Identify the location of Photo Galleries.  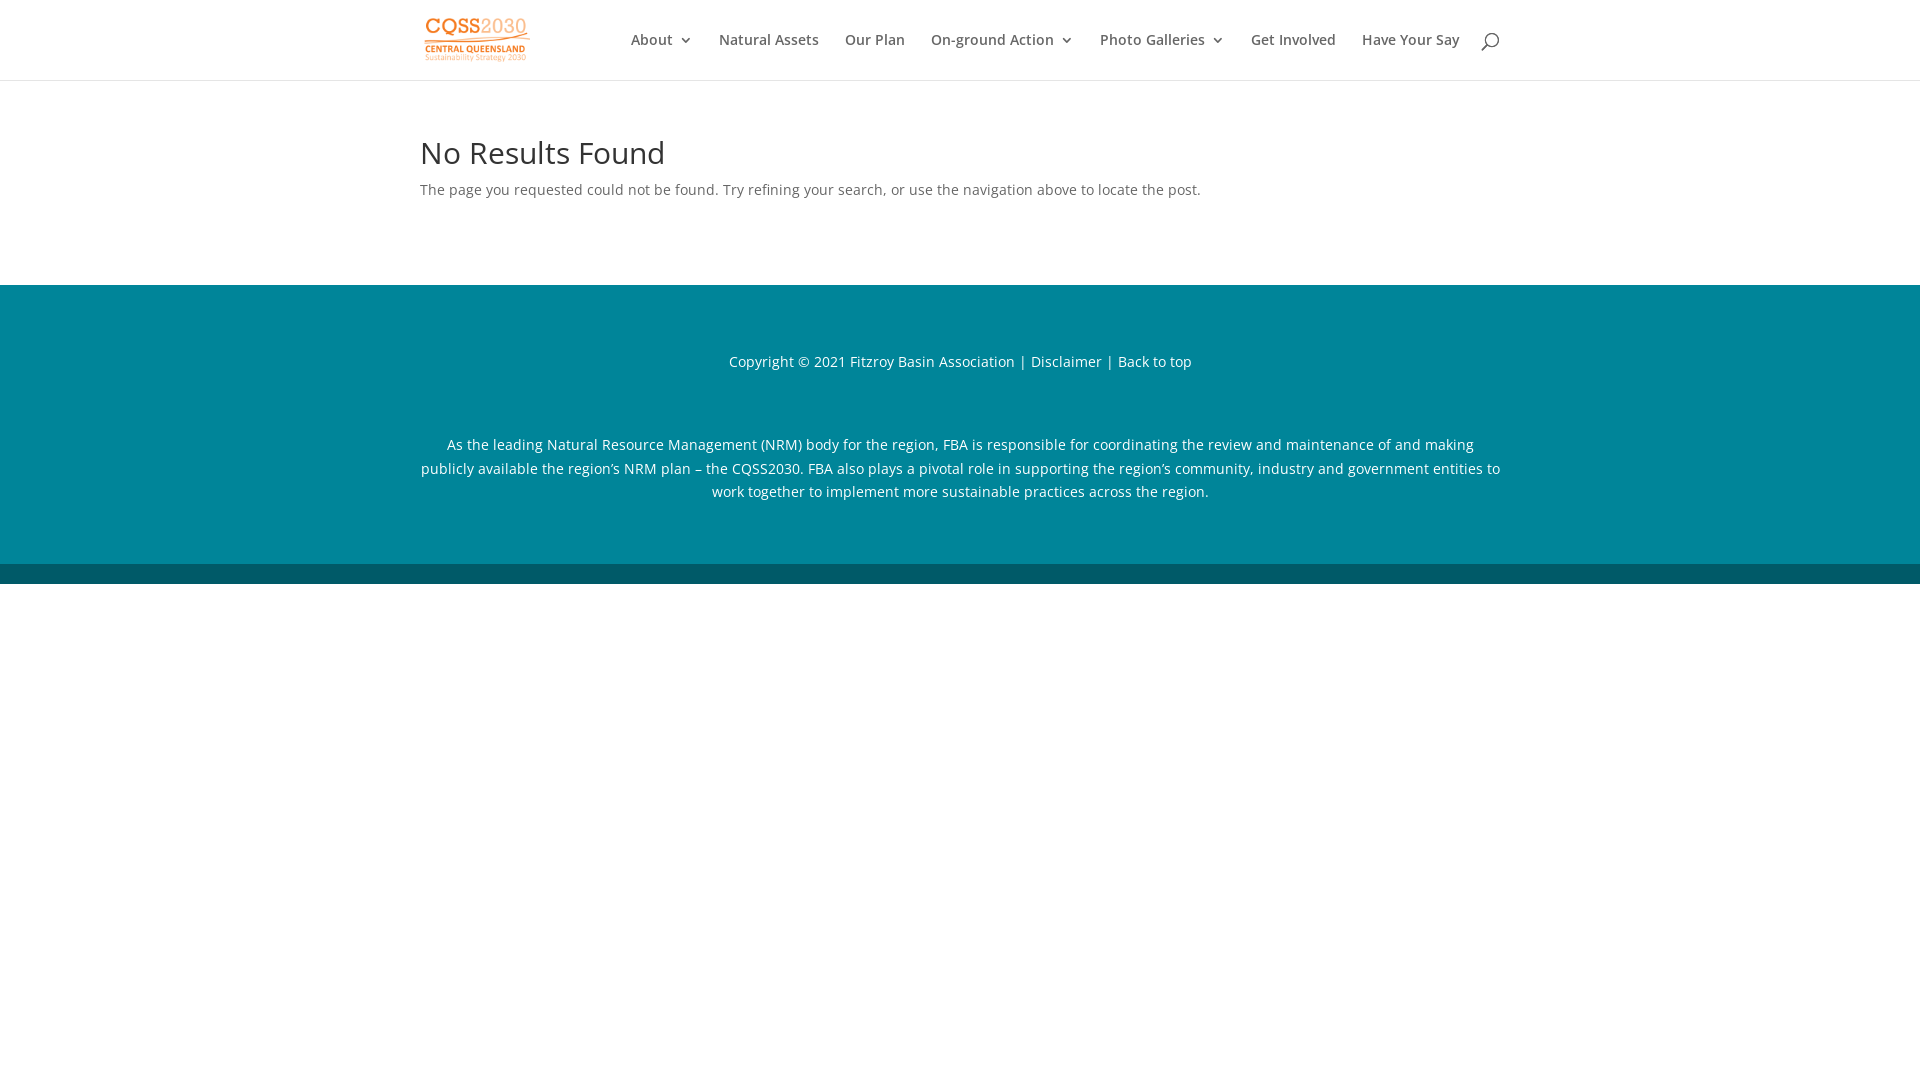
(1162, 56).